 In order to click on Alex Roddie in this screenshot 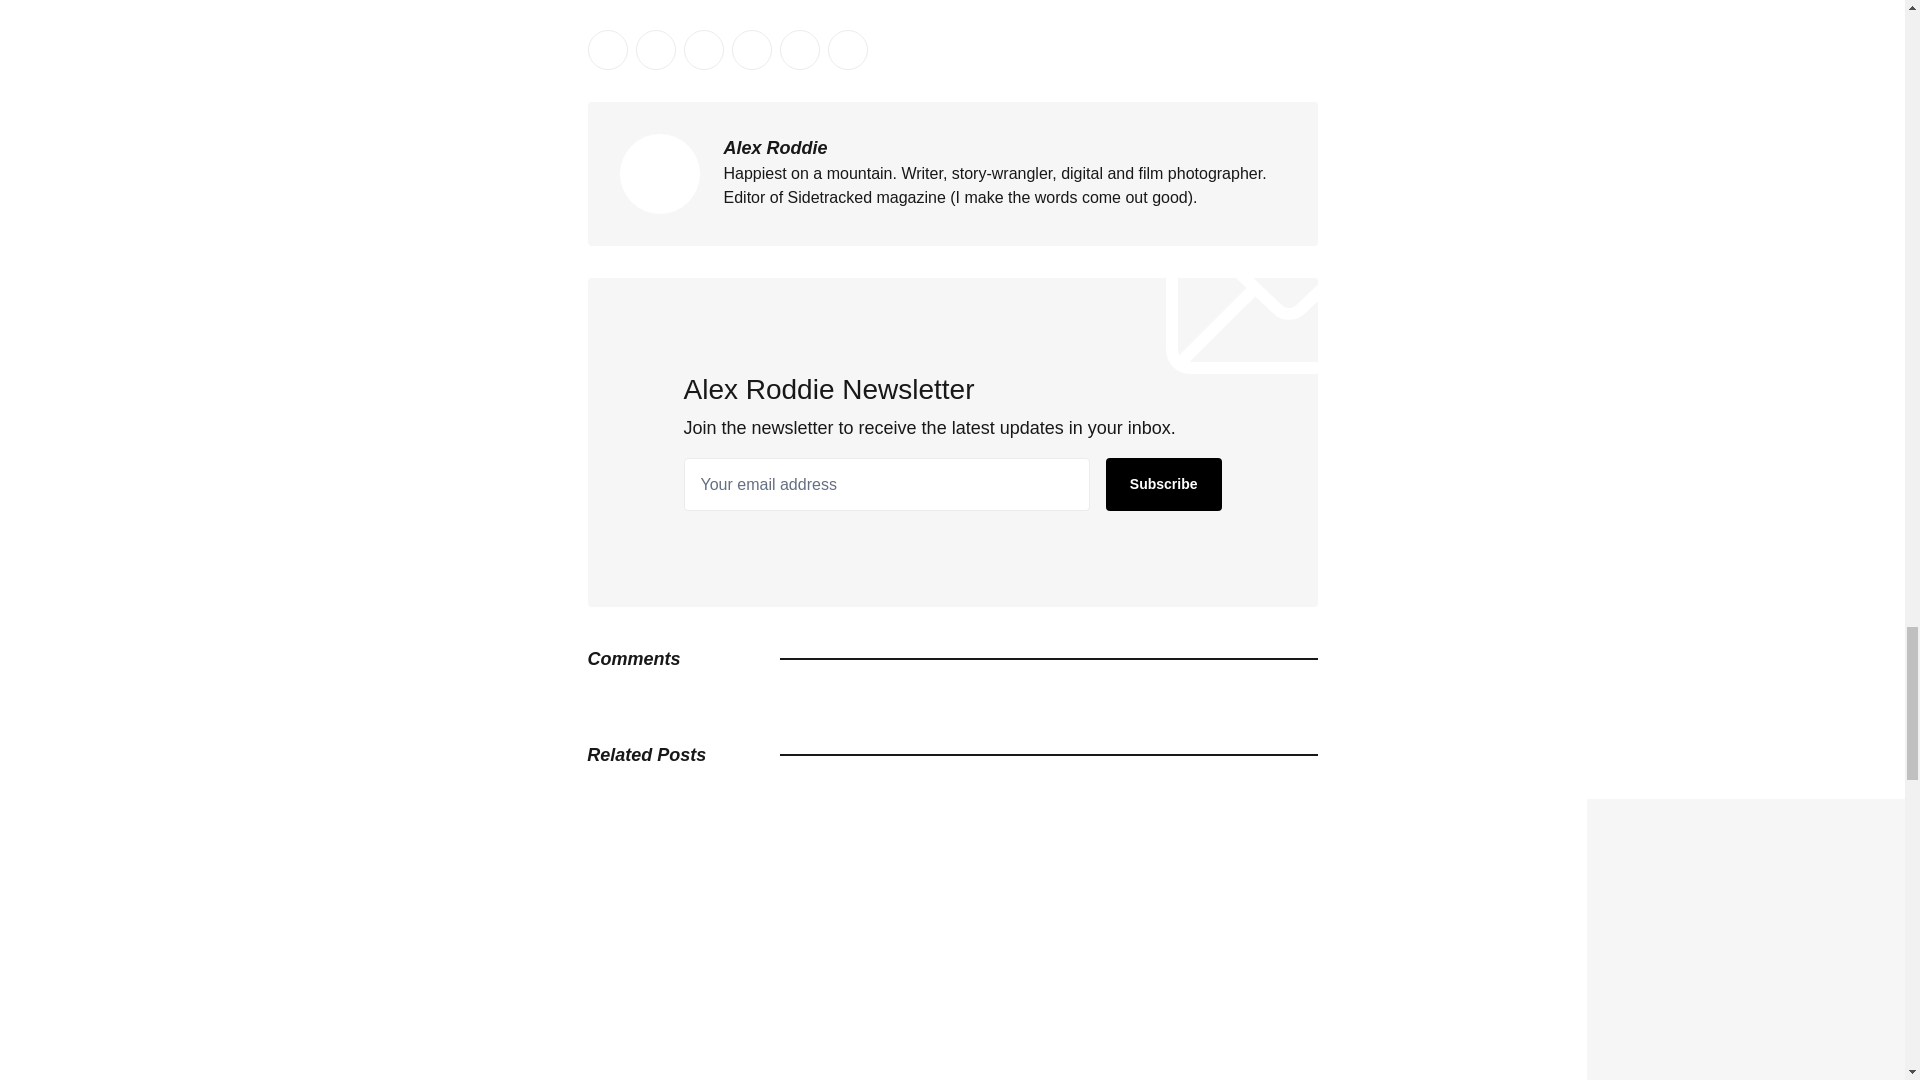, I will do `click(775, 148)`.